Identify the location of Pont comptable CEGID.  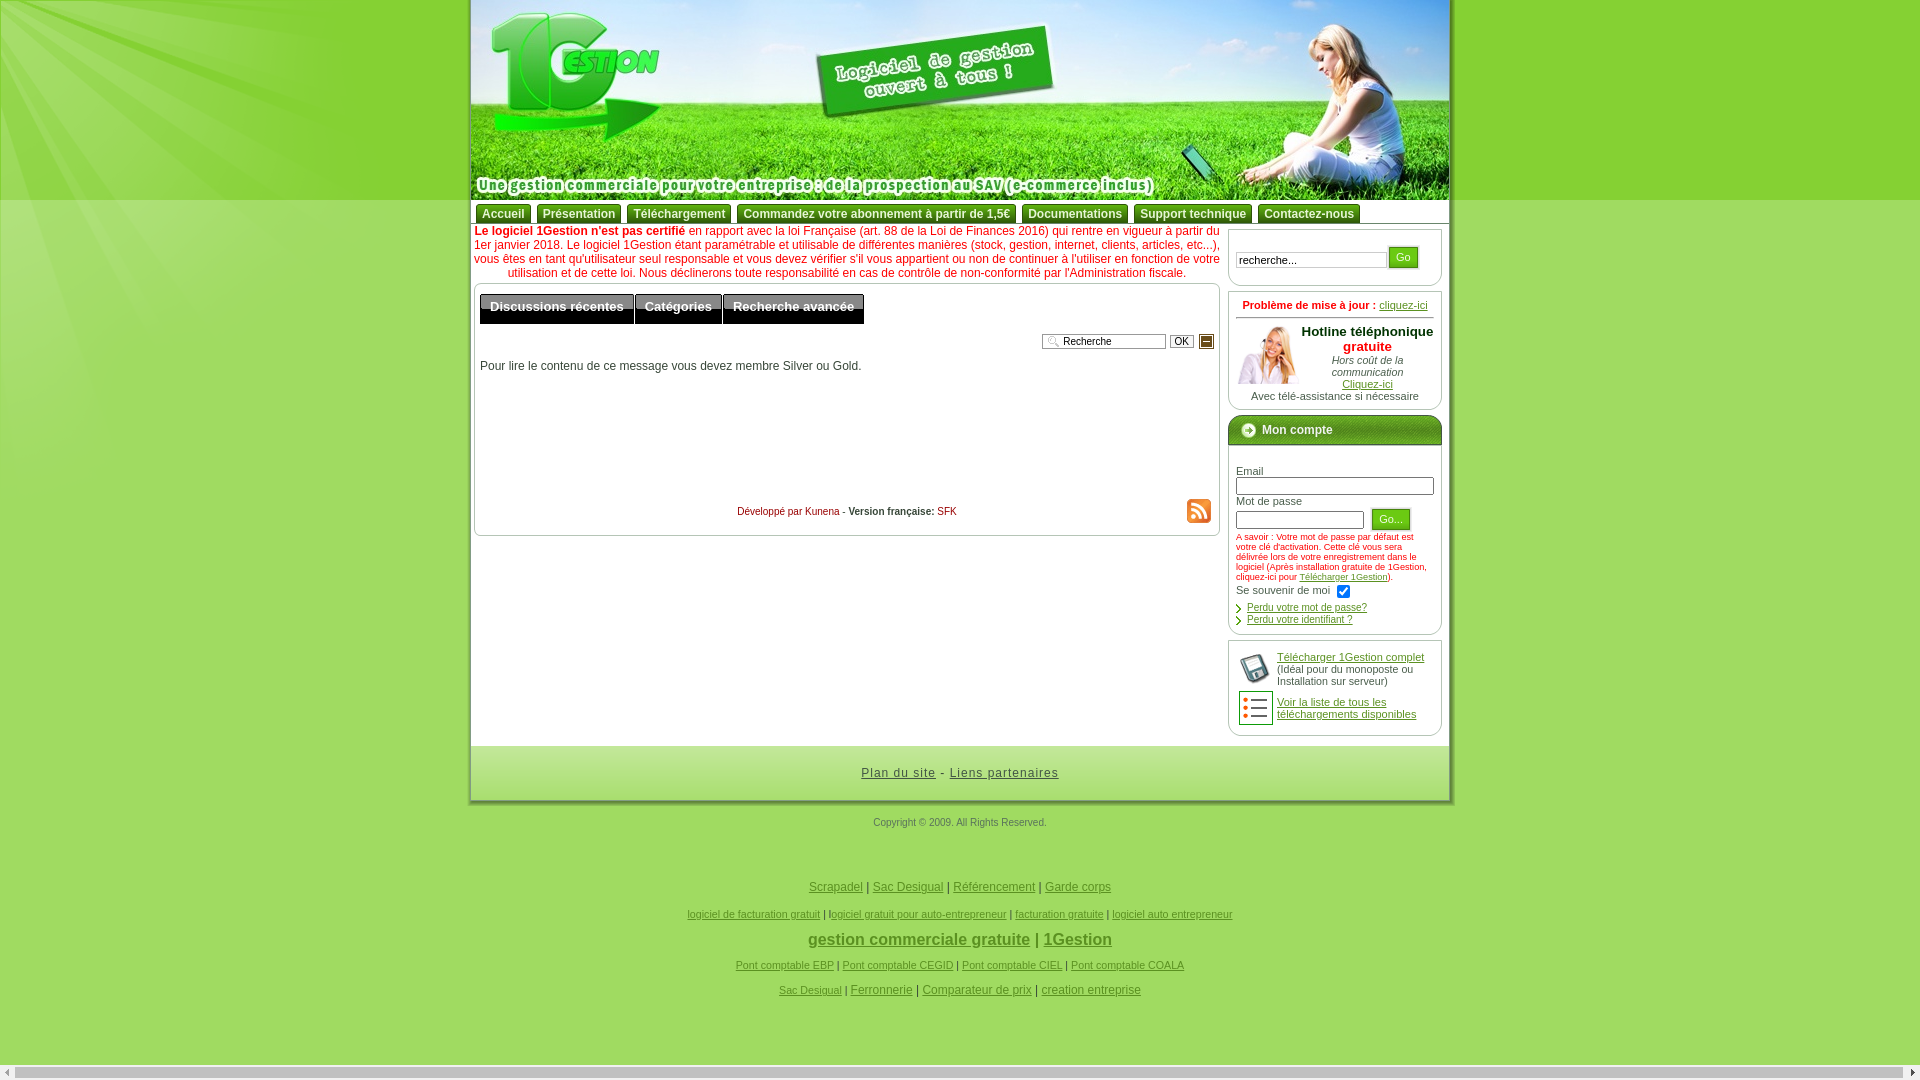
(898, 965).